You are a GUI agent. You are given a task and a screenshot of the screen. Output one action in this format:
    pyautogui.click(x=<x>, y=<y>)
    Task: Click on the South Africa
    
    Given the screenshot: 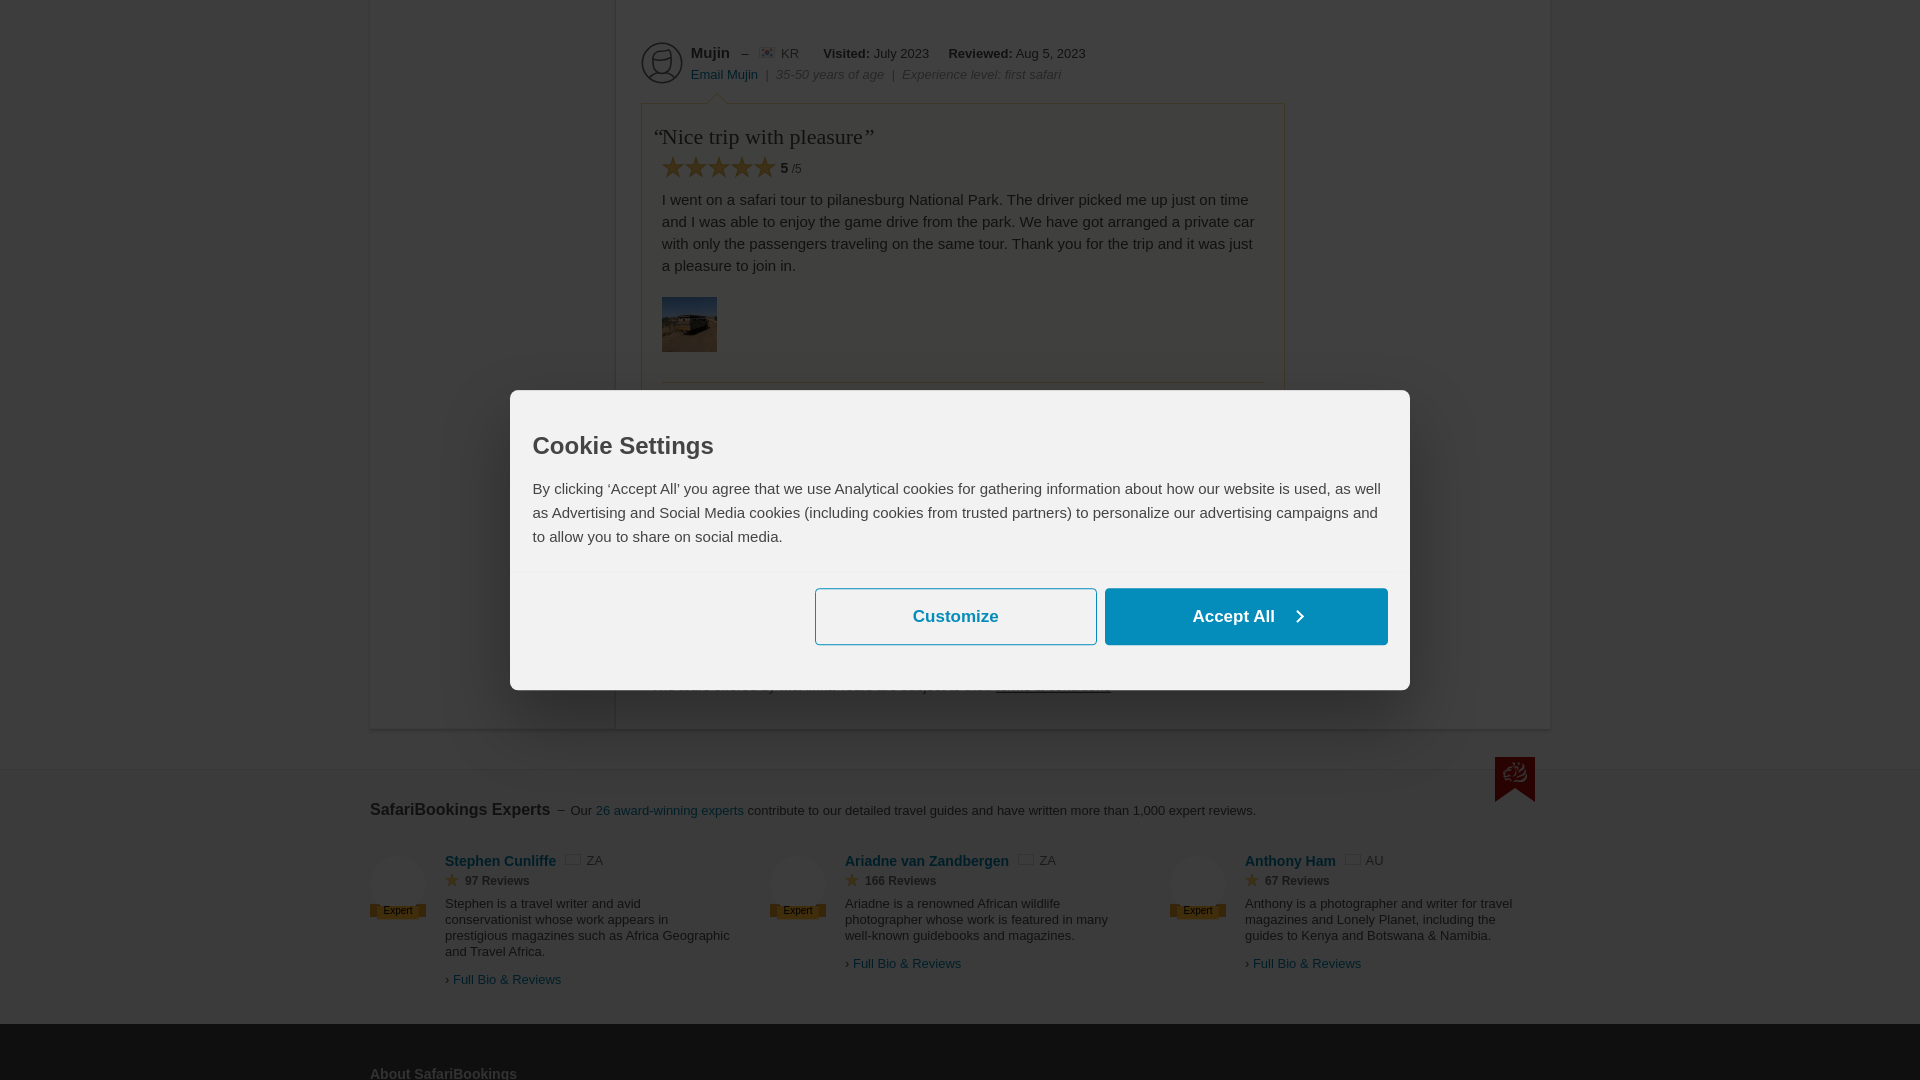 What is the action you would take?
    pyautogui.click(x=1026, y=860)
    